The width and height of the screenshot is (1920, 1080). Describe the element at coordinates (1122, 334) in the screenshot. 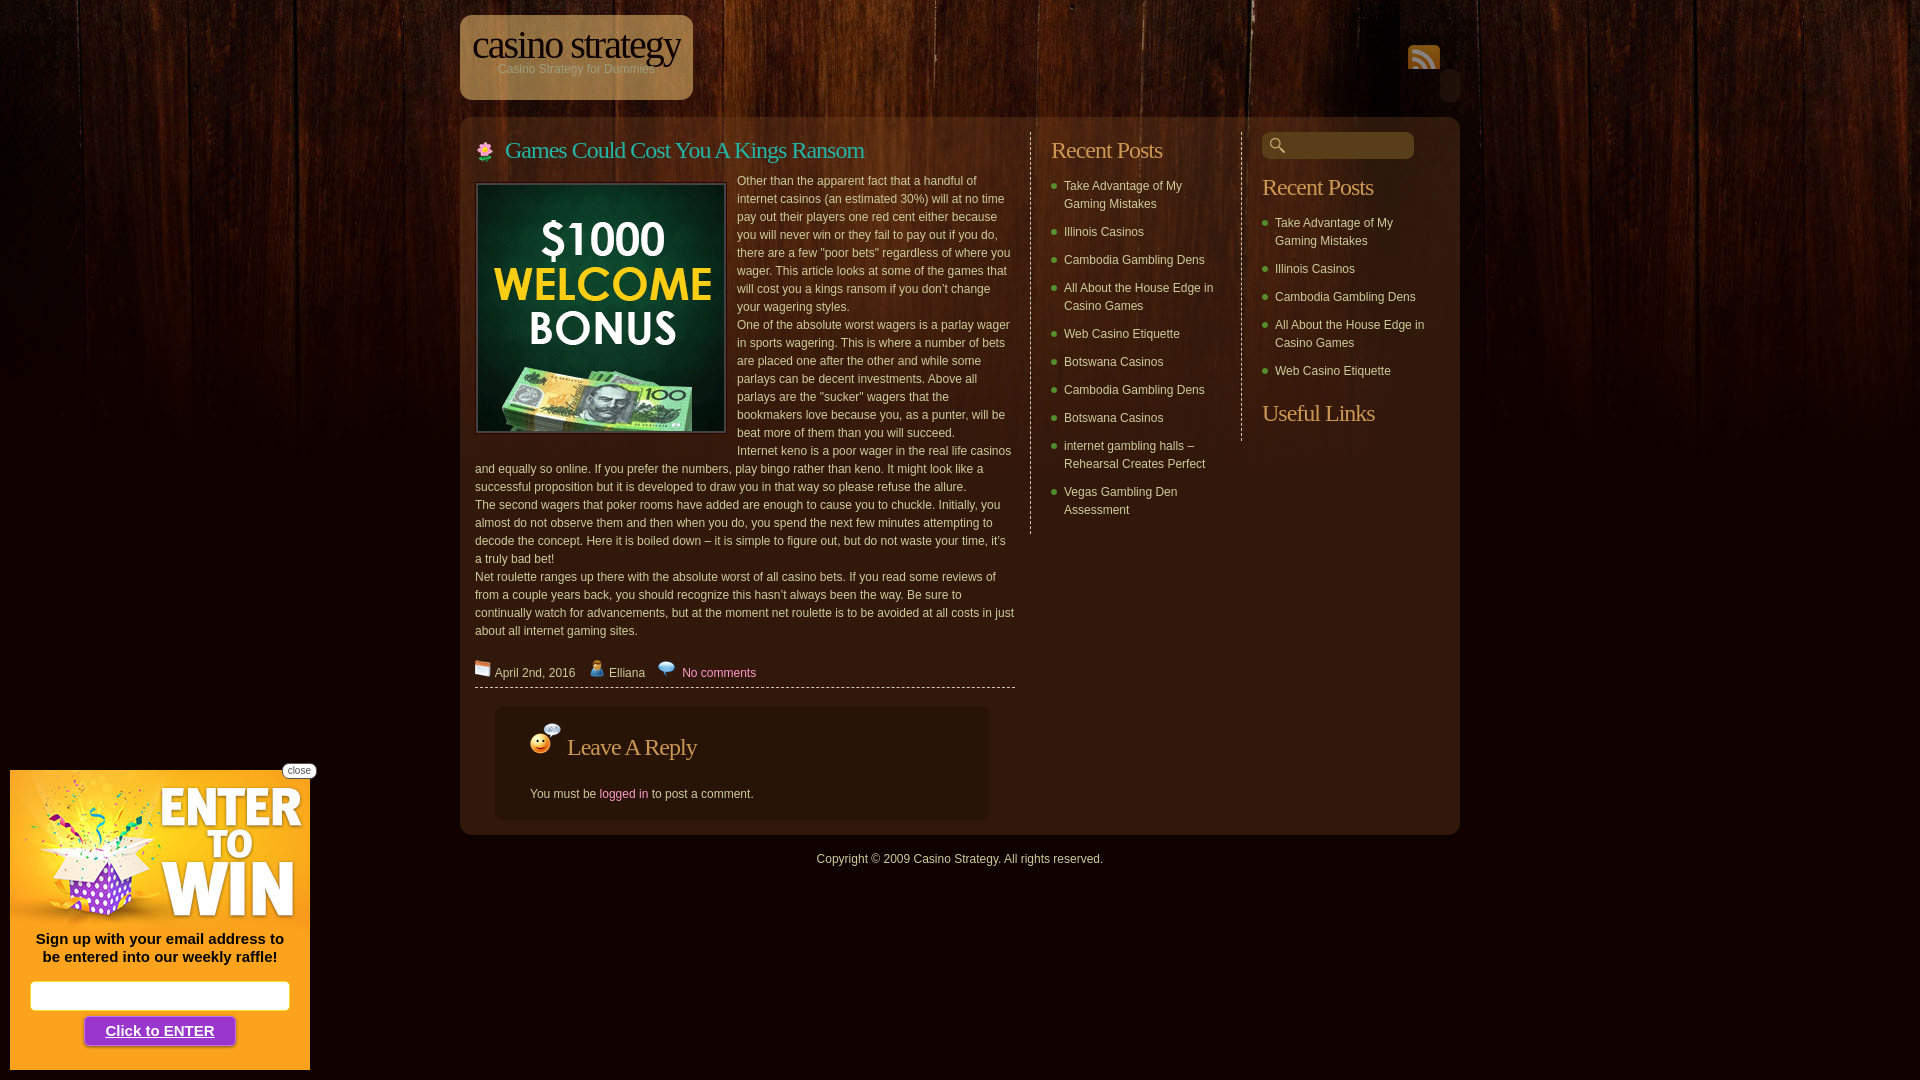

I see `Web Casino Etiquette` at that location.